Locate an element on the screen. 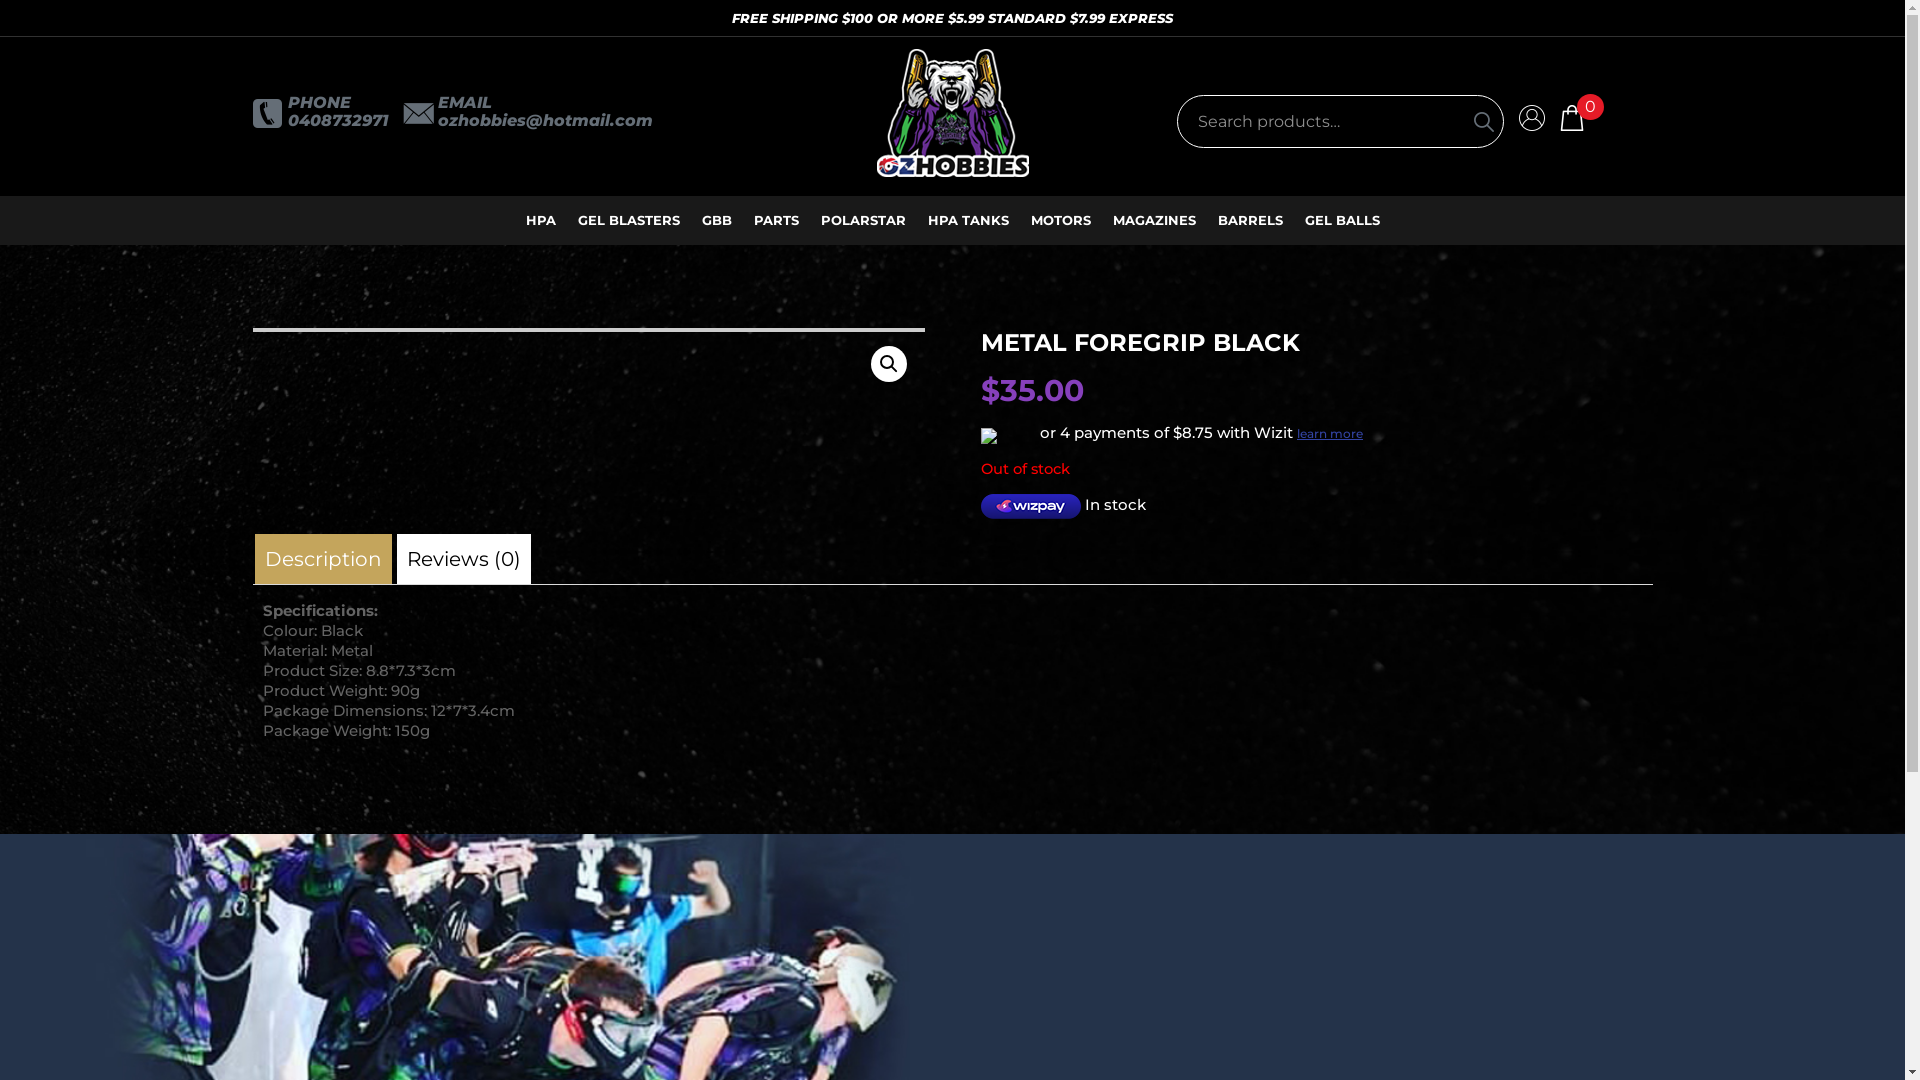 The image size is (1920, 1080). MAGAZINES is located at coordinates (1154, 220).